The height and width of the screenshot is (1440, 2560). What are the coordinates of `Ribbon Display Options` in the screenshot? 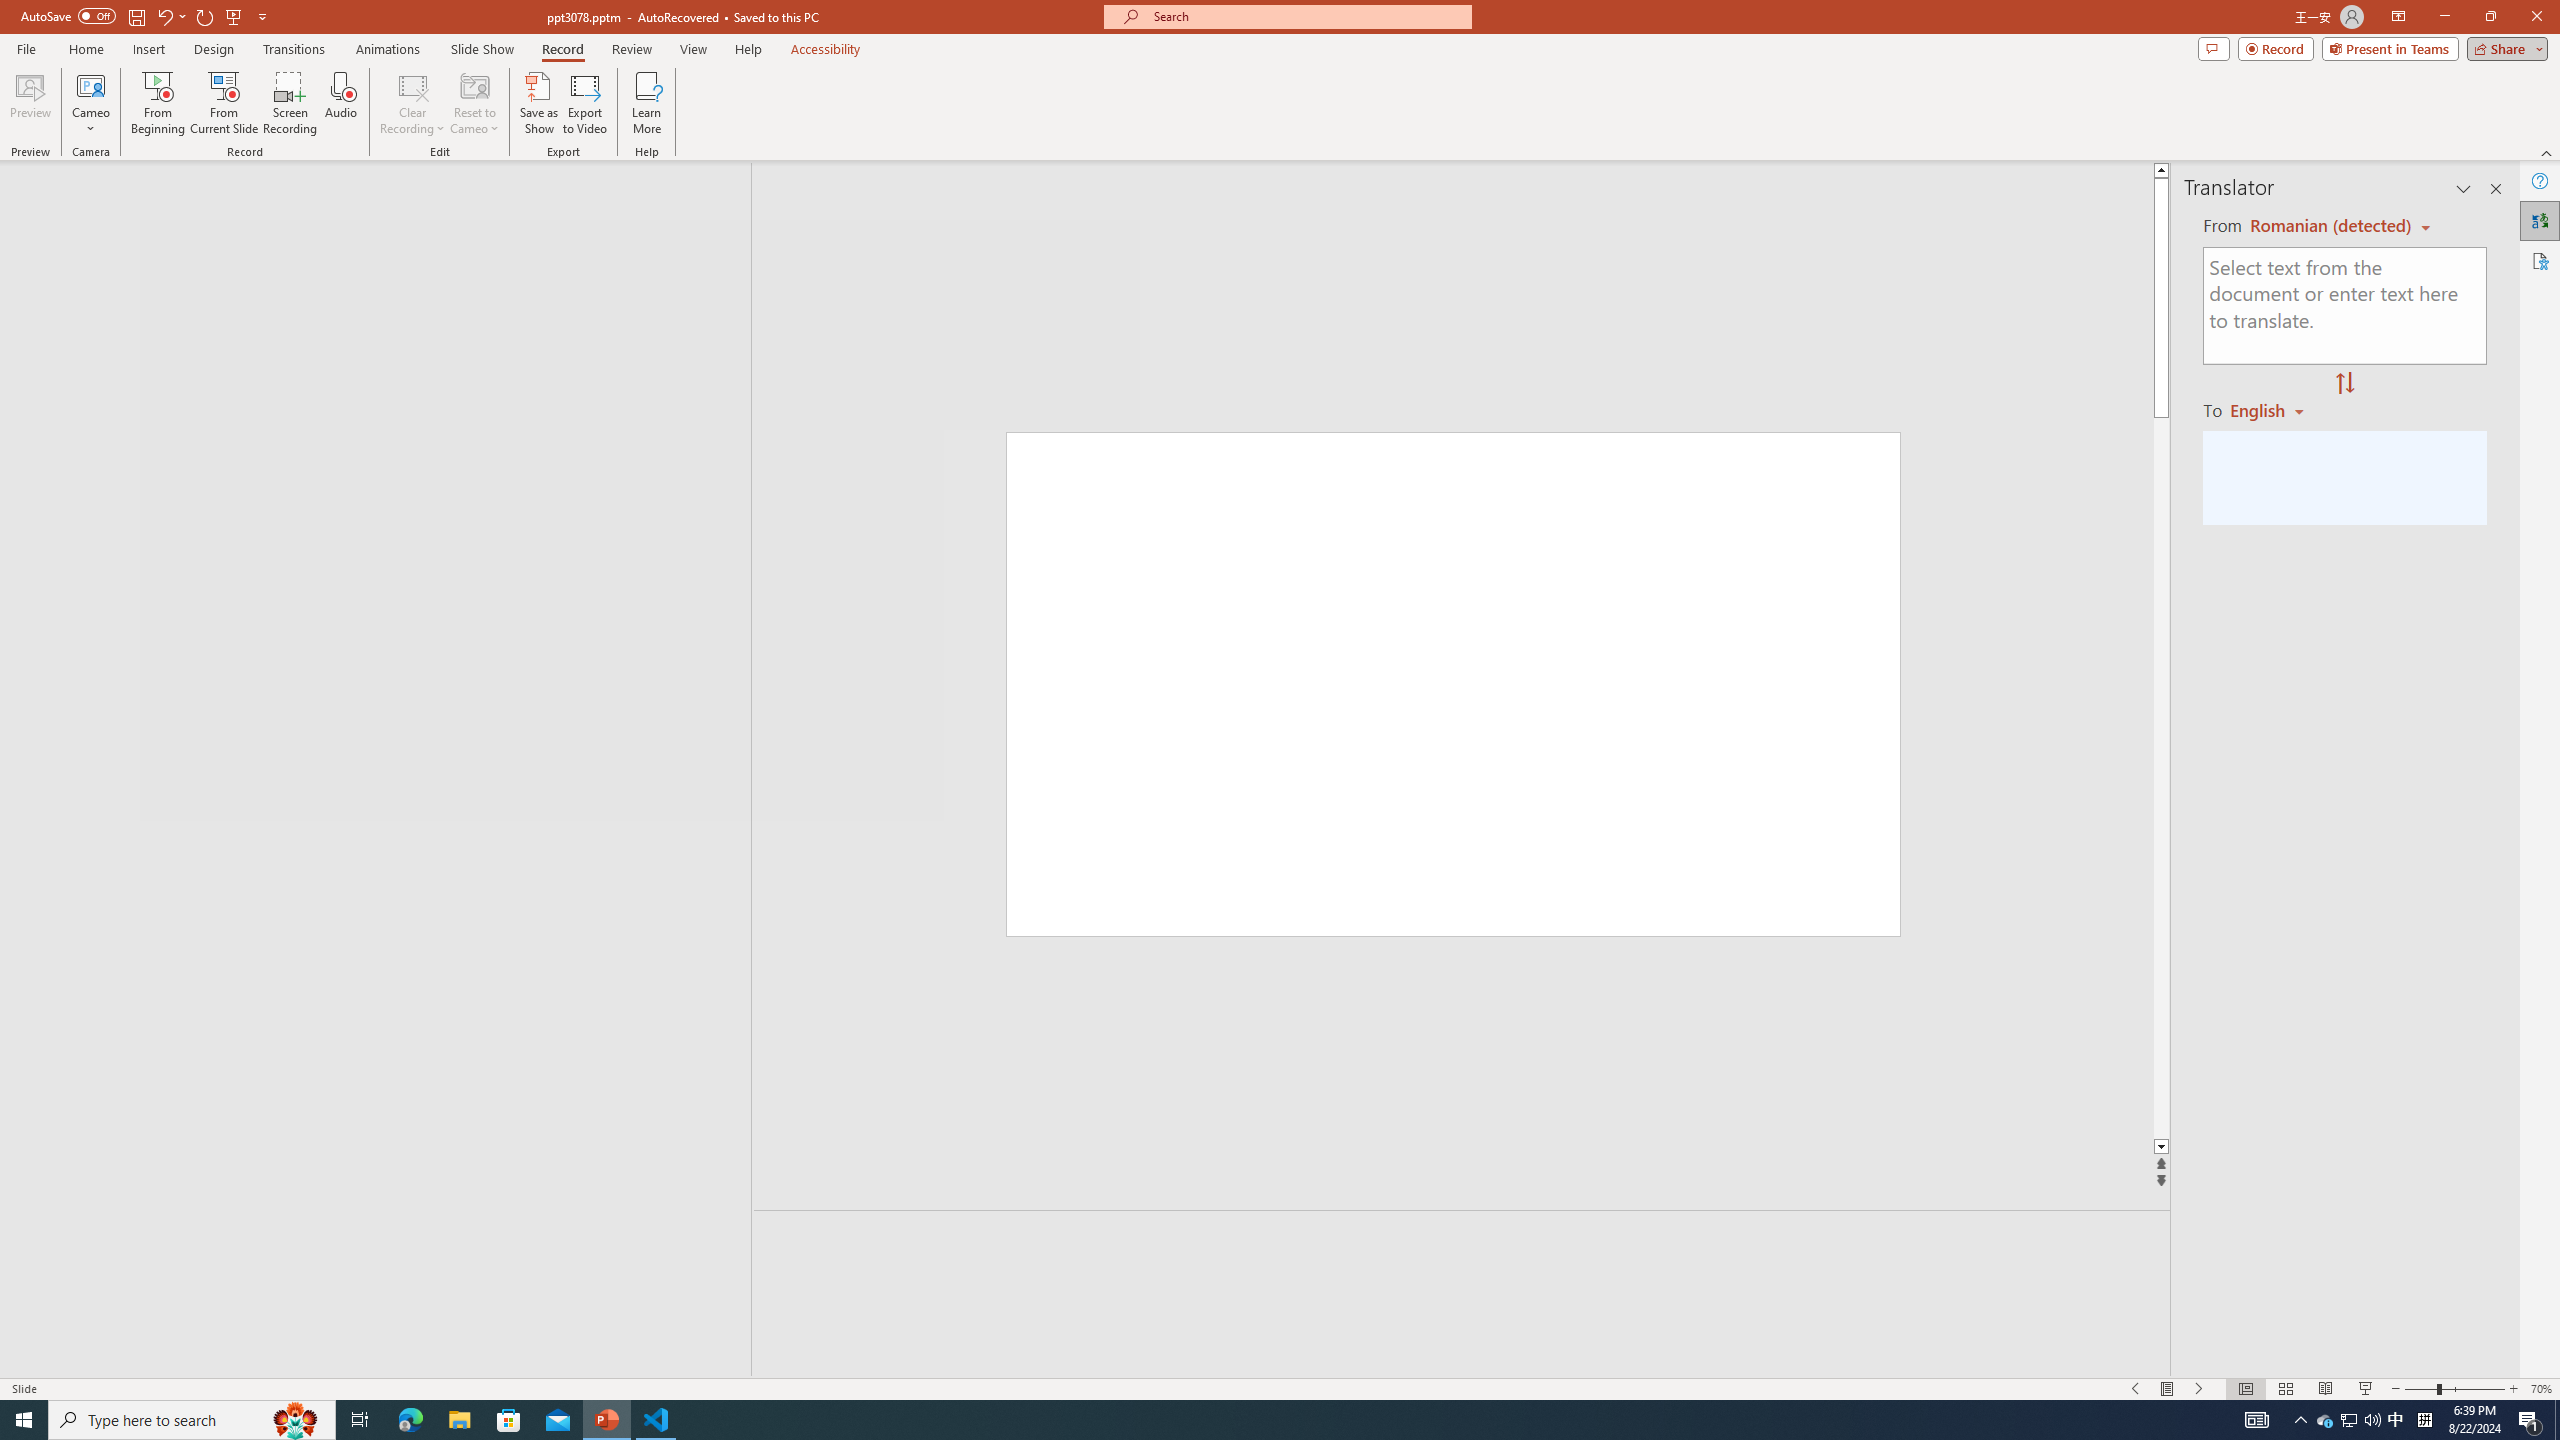 It's located at (2398, 17).